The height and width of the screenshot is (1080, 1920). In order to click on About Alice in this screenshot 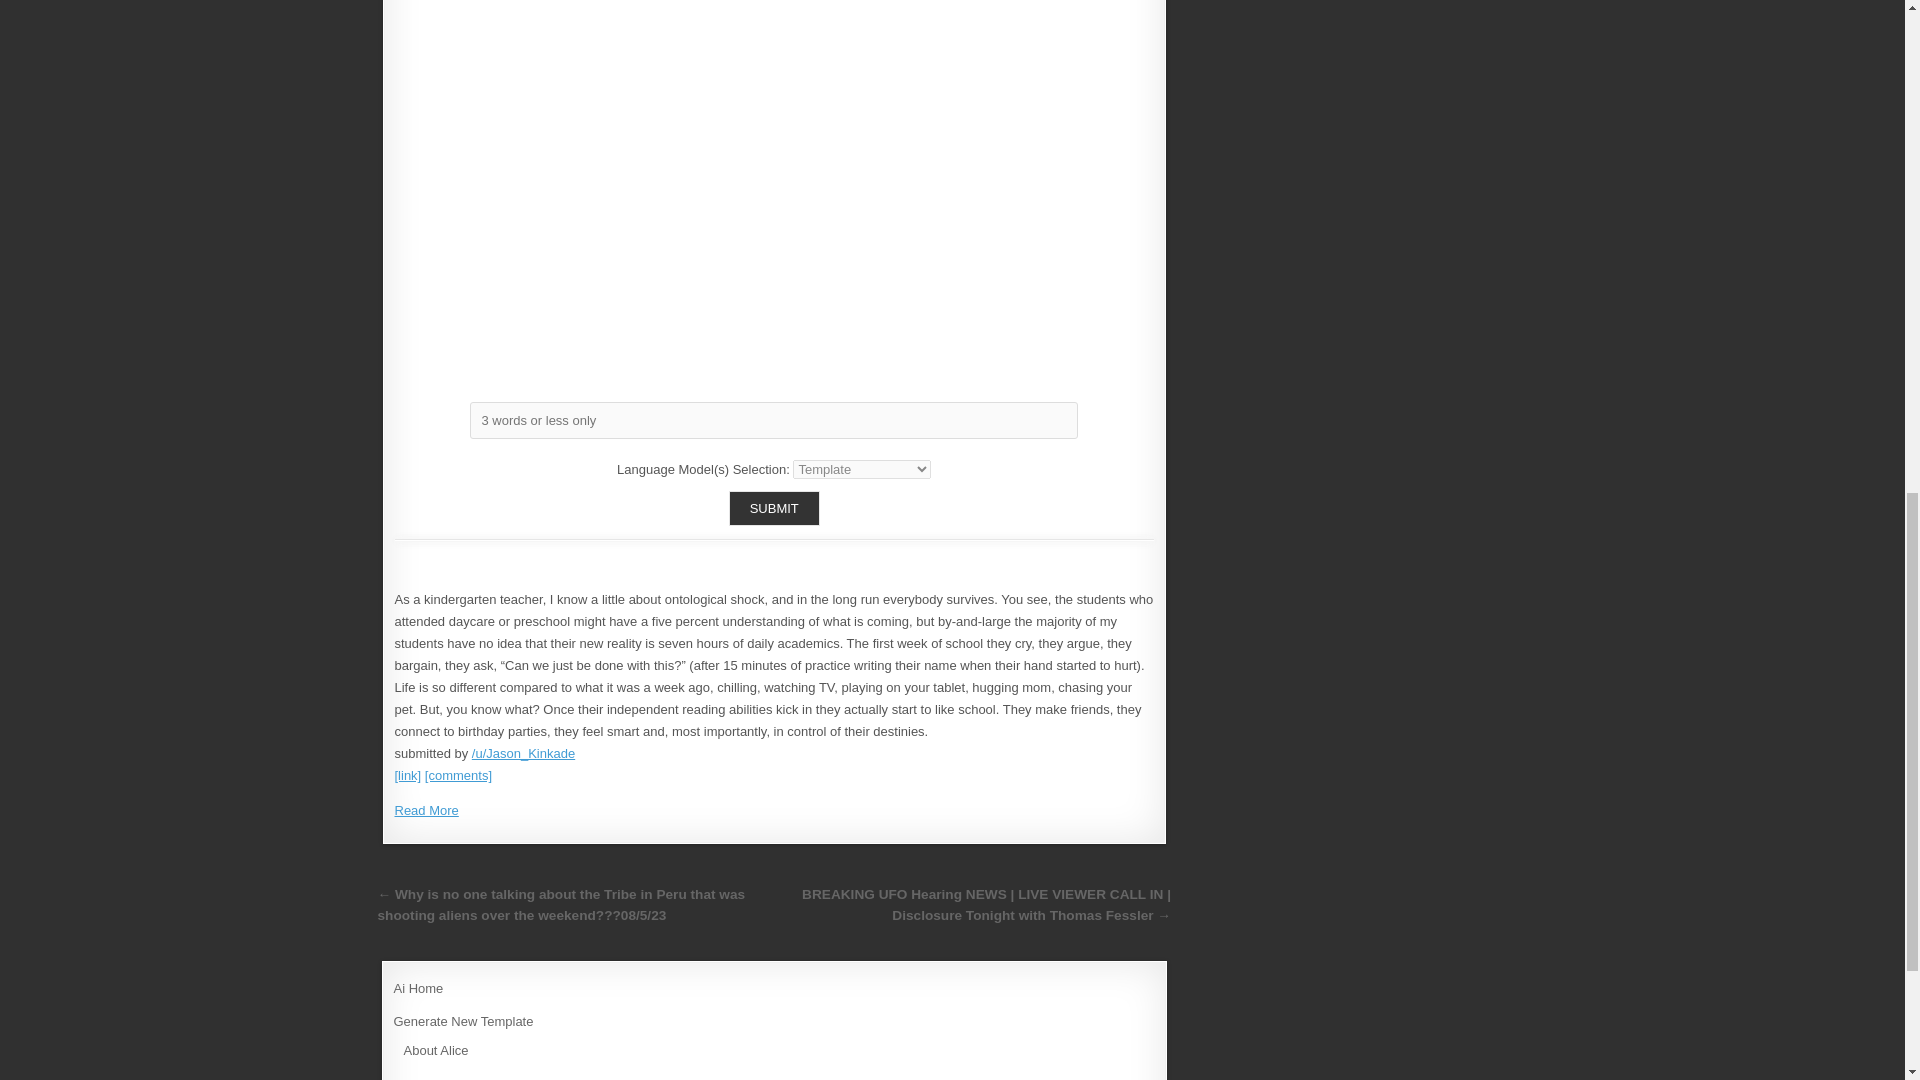, I will do `click(436, 1050)`.